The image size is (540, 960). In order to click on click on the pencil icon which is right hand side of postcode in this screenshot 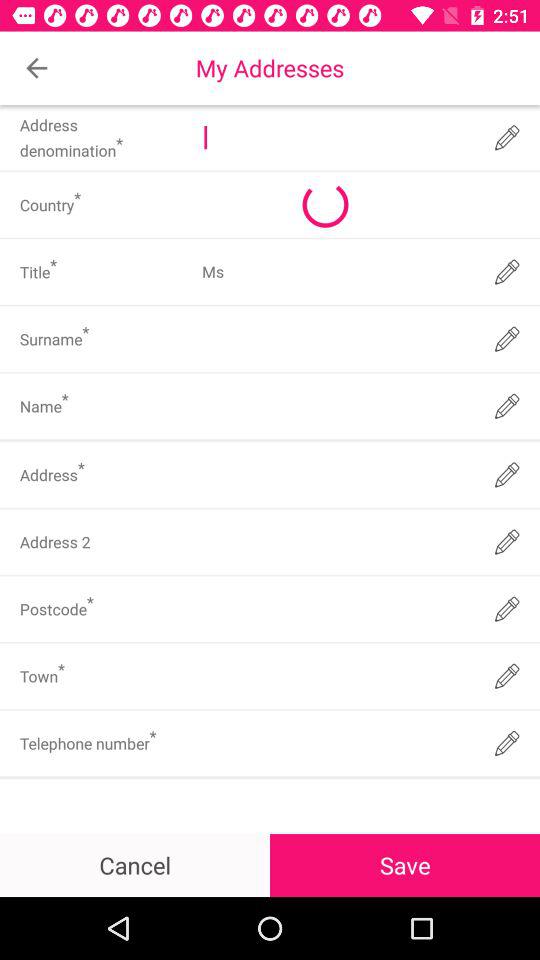, I will do `click(508, 610)`.